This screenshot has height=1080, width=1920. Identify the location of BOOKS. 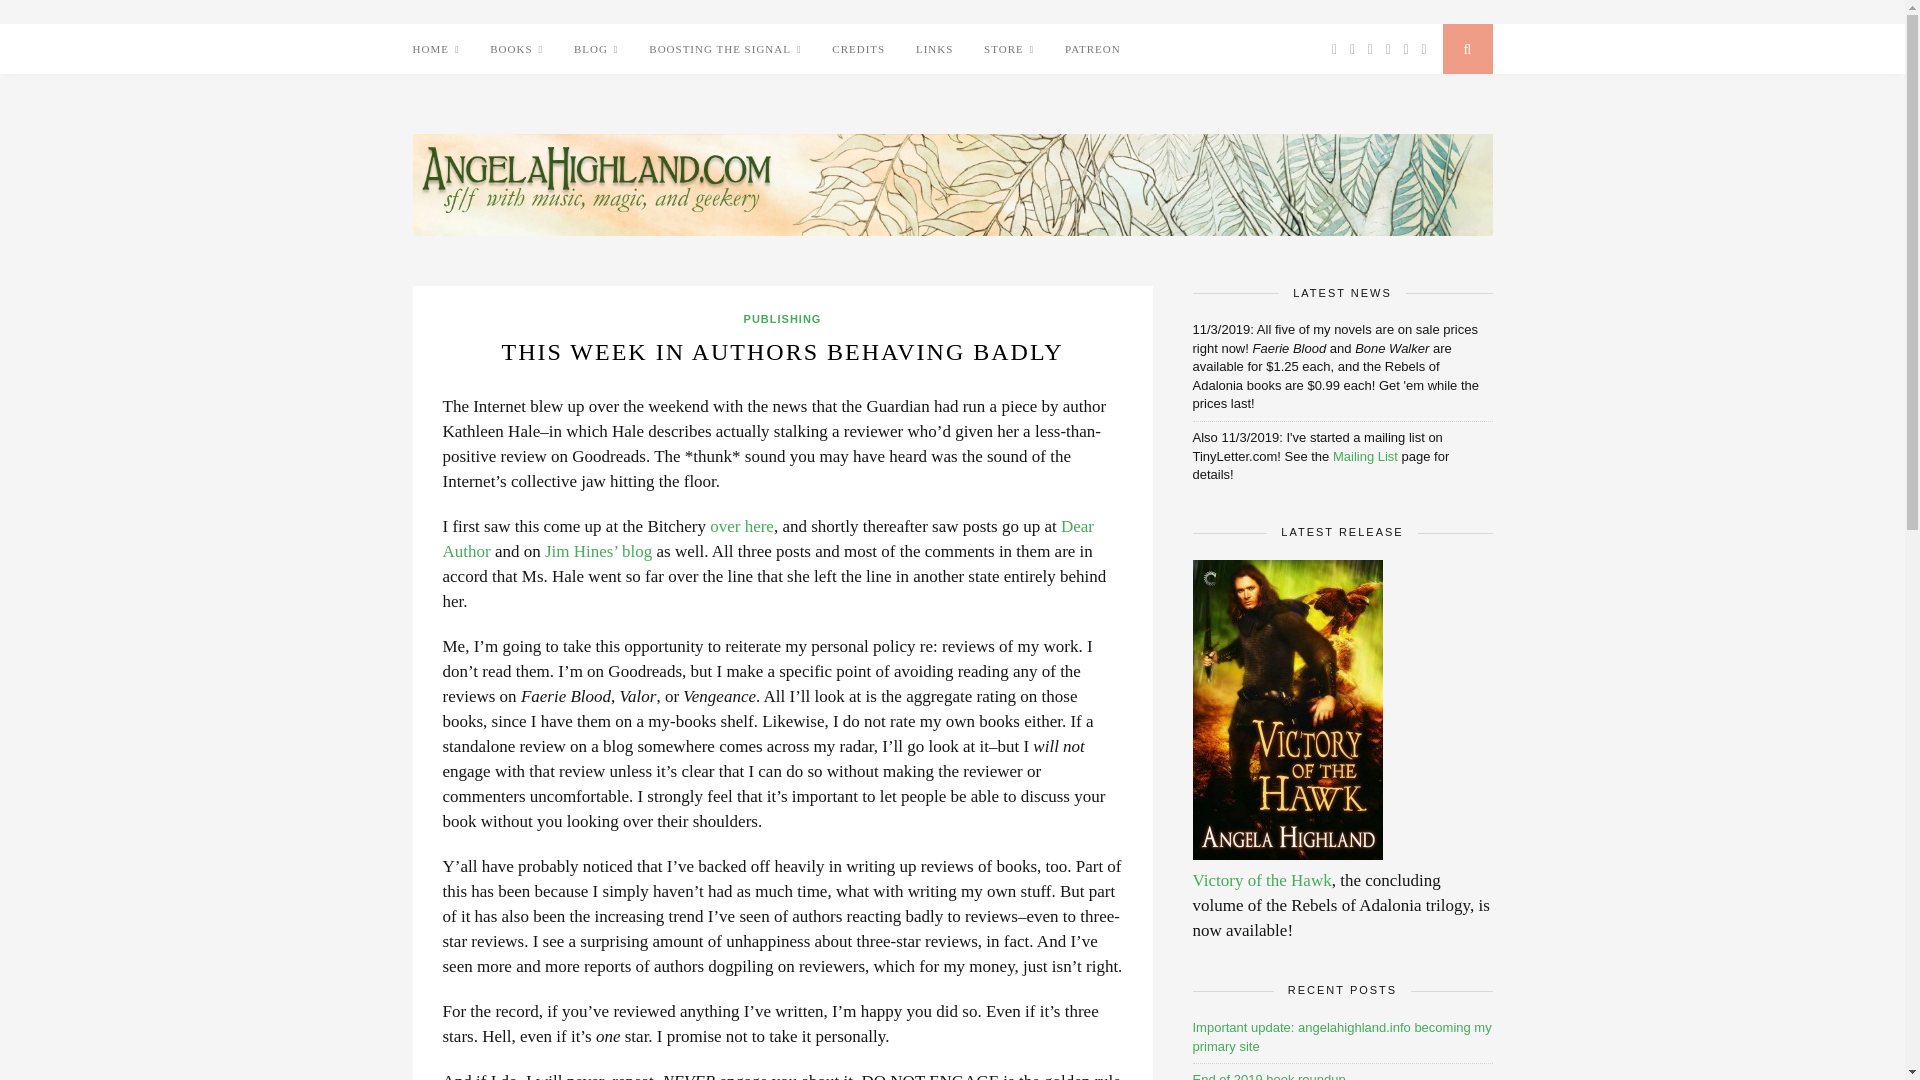
(516, 48).